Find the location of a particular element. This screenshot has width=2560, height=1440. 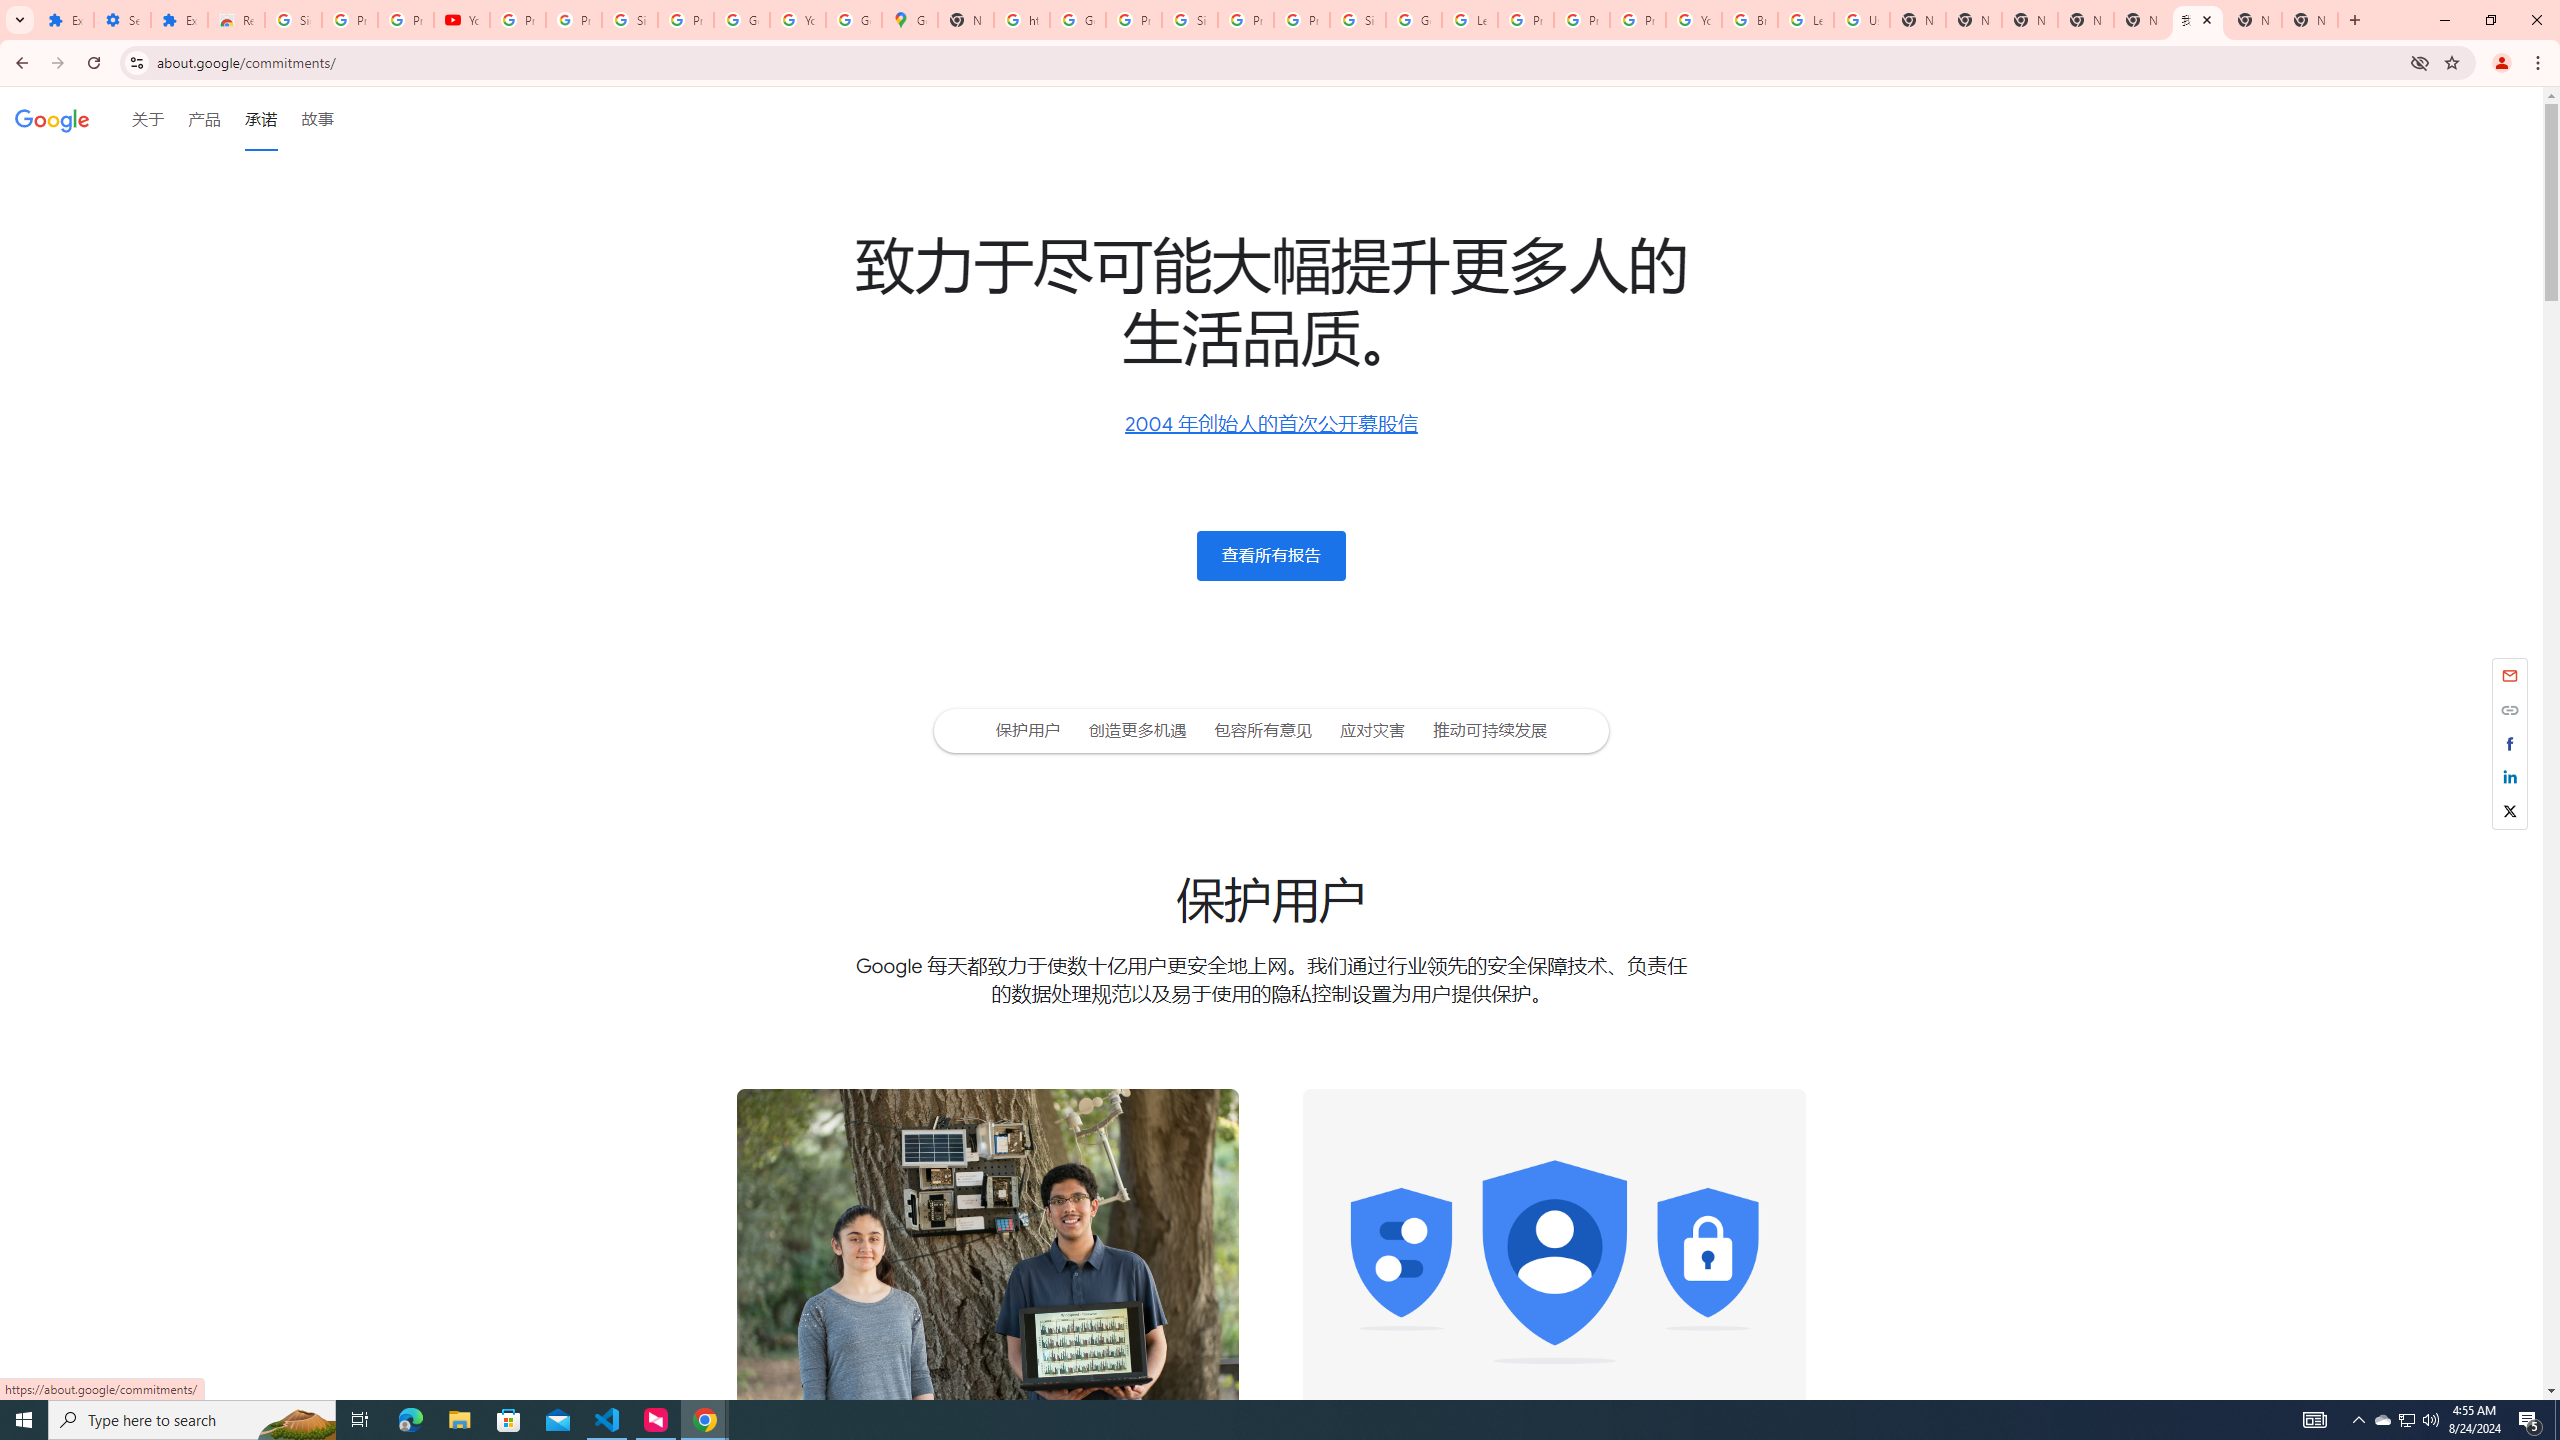

YouTube is located at coordinates (1693, 20).